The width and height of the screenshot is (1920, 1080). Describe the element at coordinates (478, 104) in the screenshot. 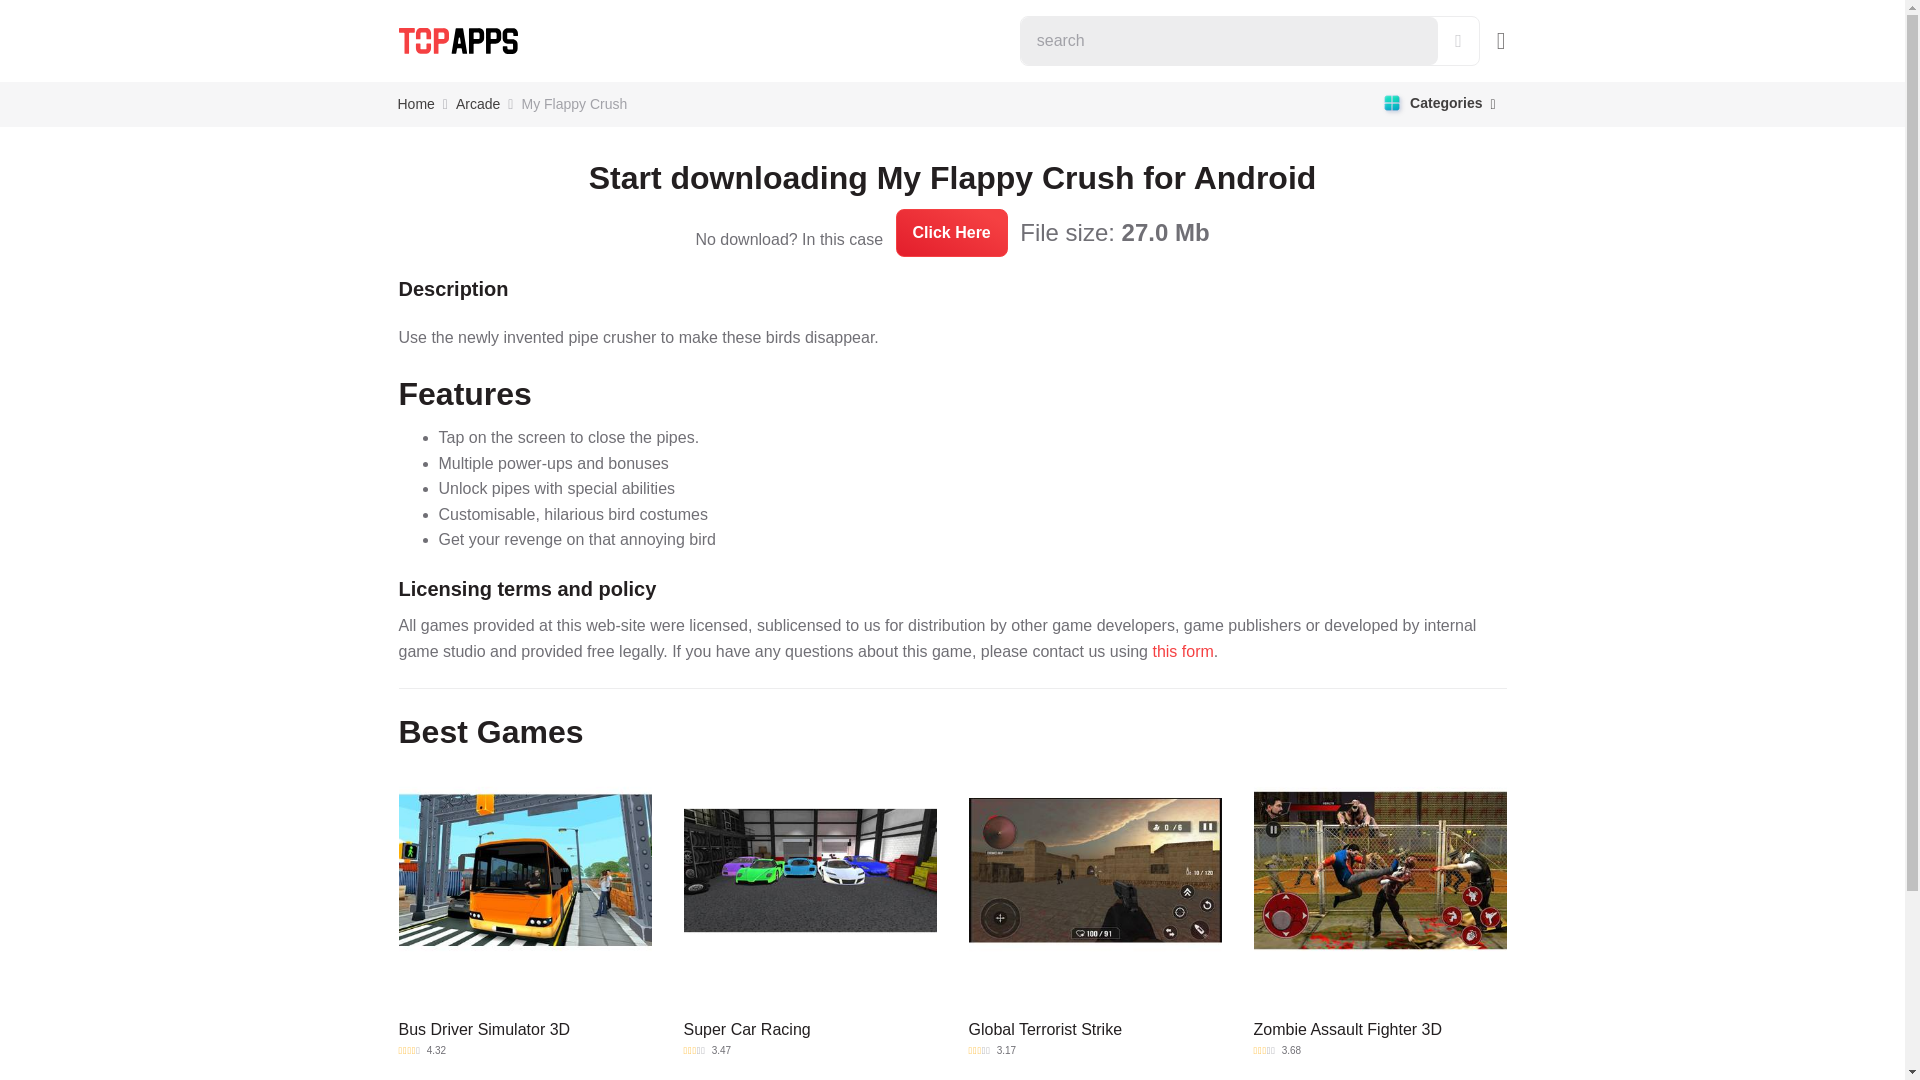

I see `Arcade` at that location.